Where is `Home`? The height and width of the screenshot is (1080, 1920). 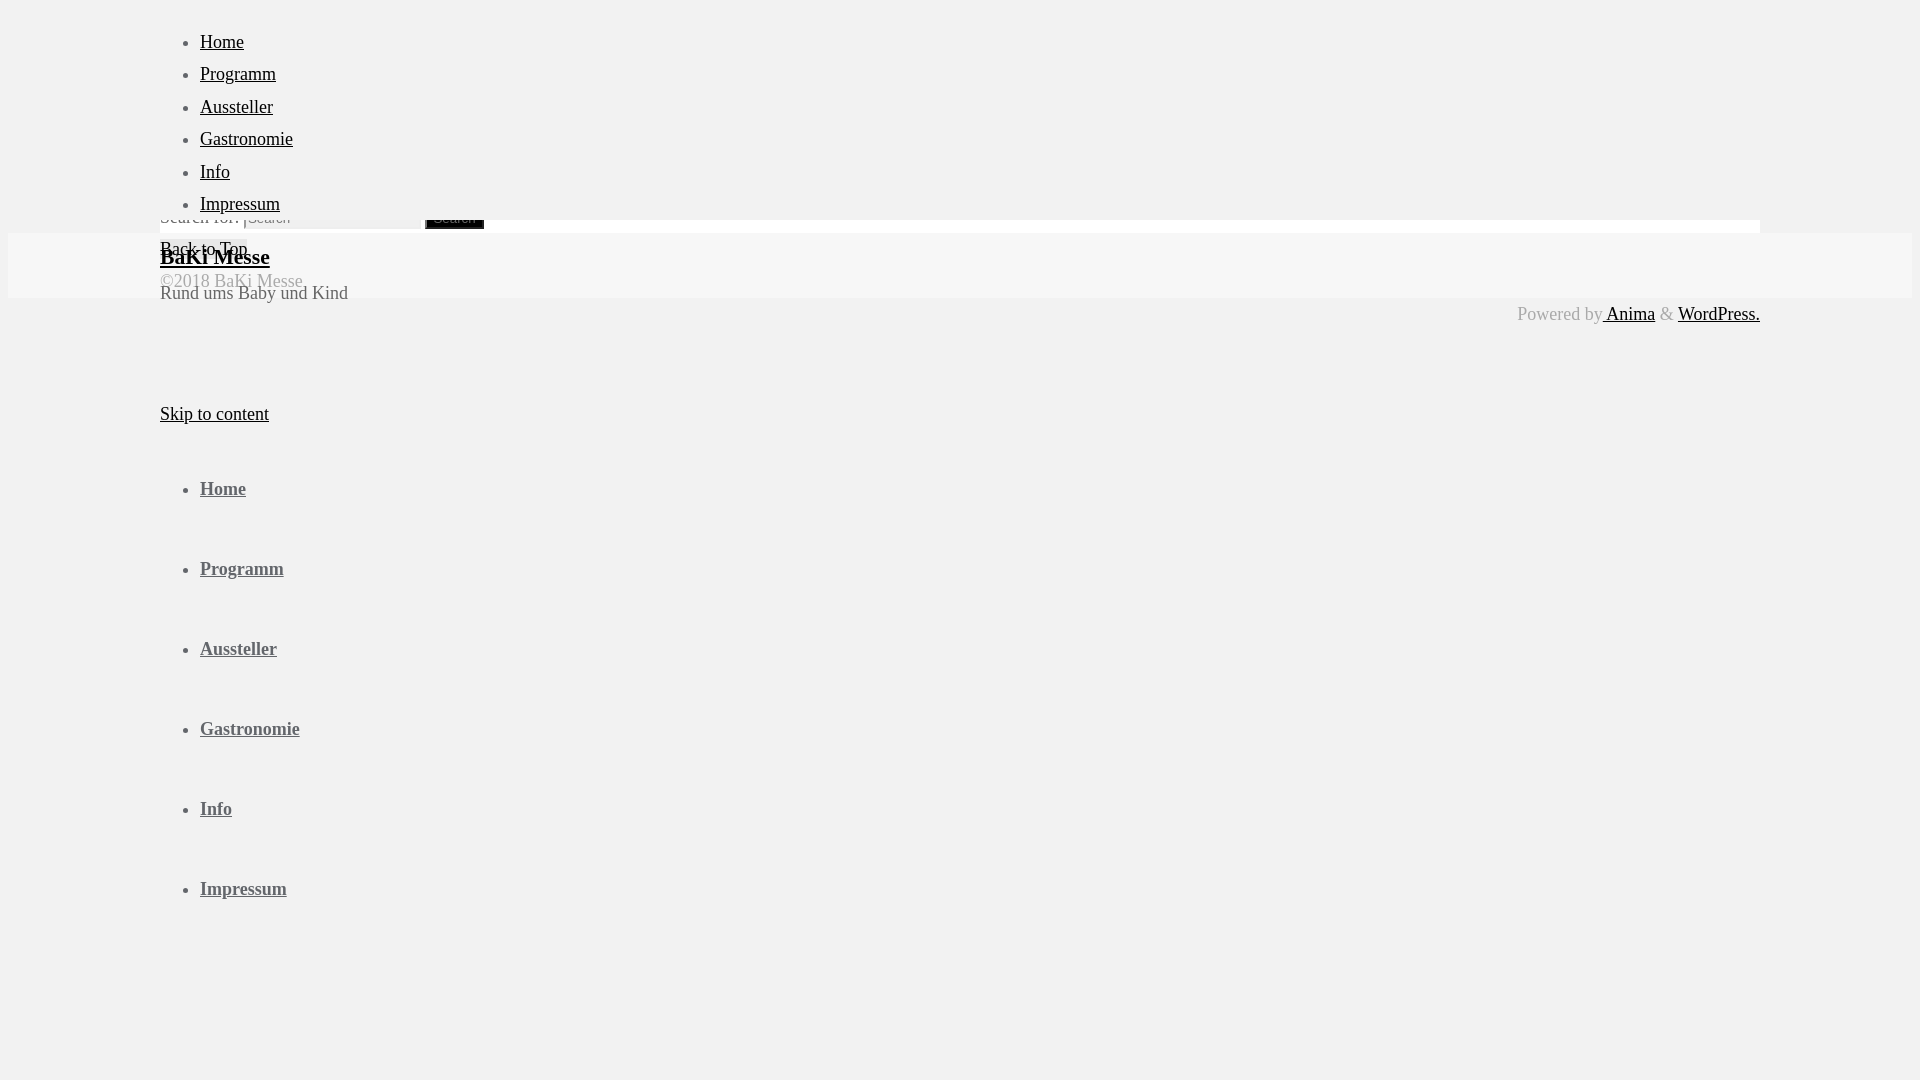
Home is located at coordinates (222, 42).